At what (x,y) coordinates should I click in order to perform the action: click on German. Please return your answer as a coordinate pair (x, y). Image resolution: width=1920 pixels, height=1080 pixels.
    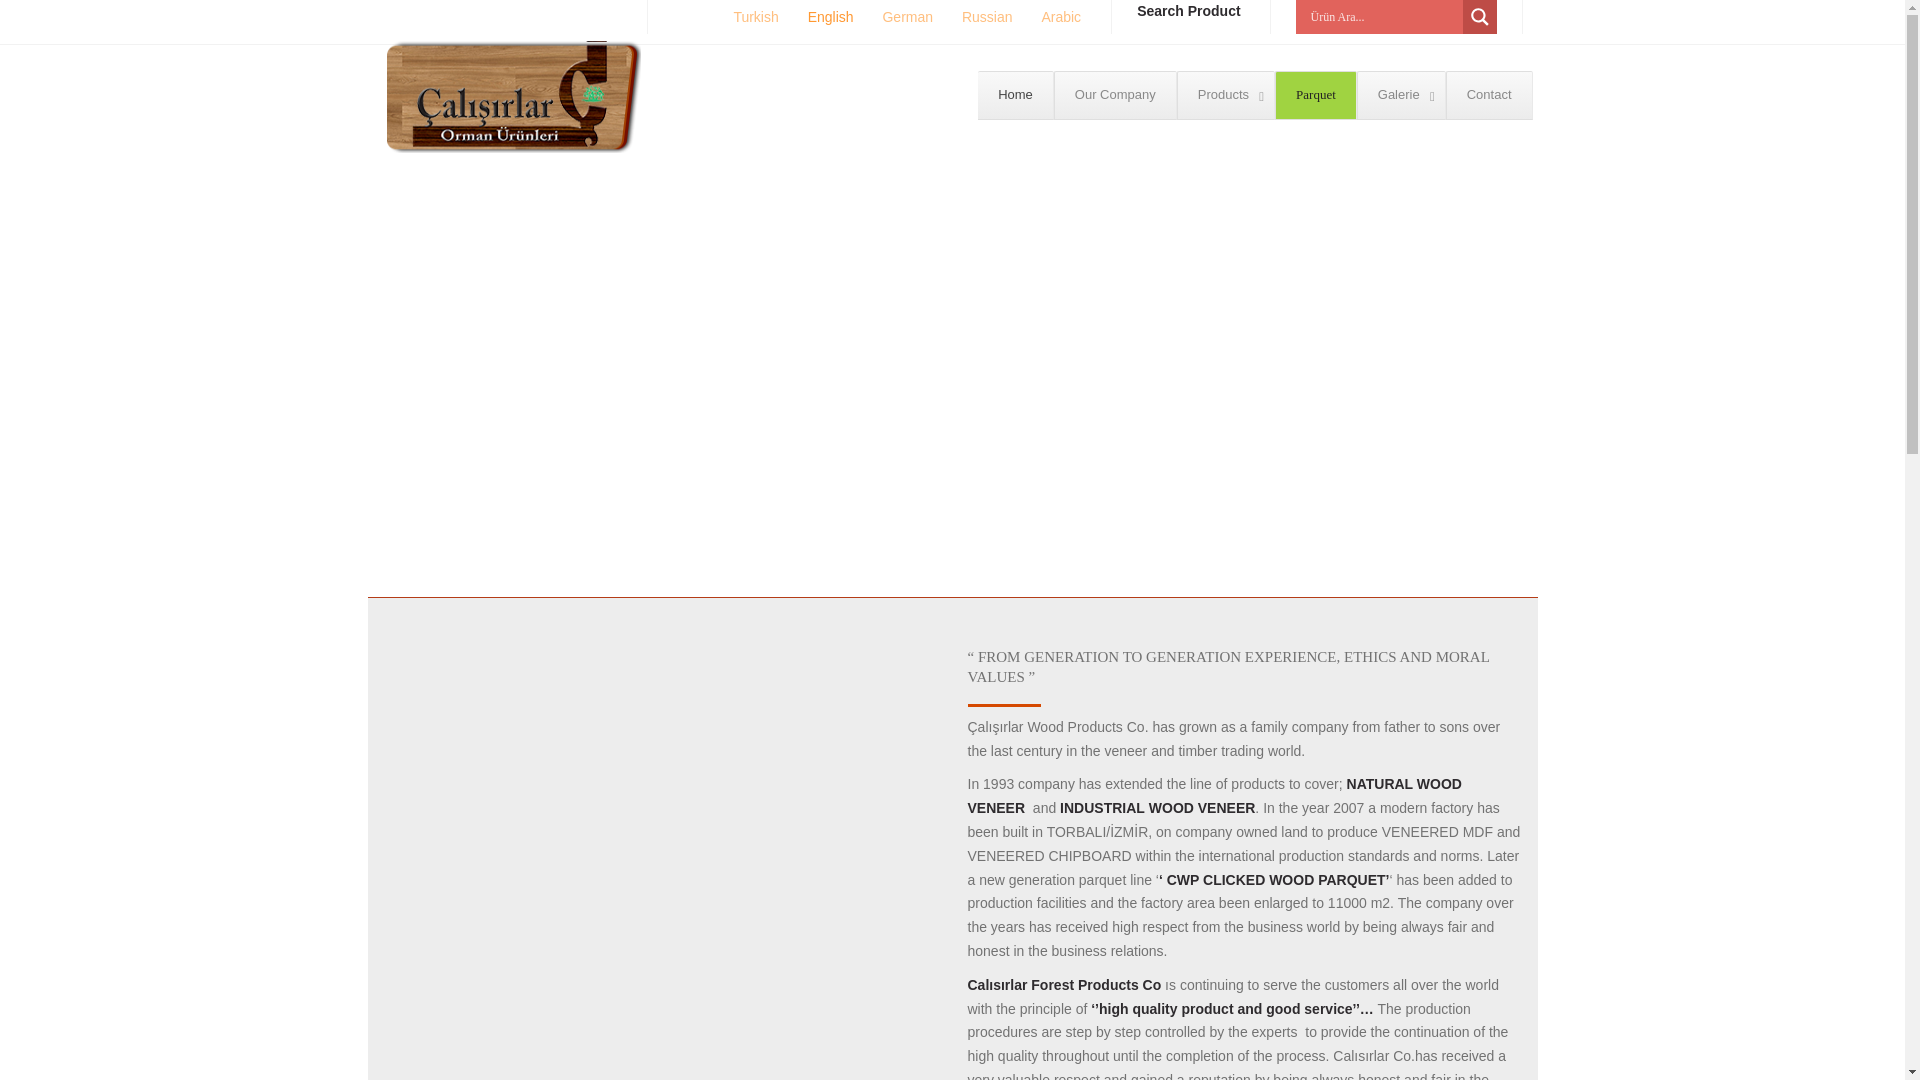
    Looking at the image, I should click on (1115, 95).